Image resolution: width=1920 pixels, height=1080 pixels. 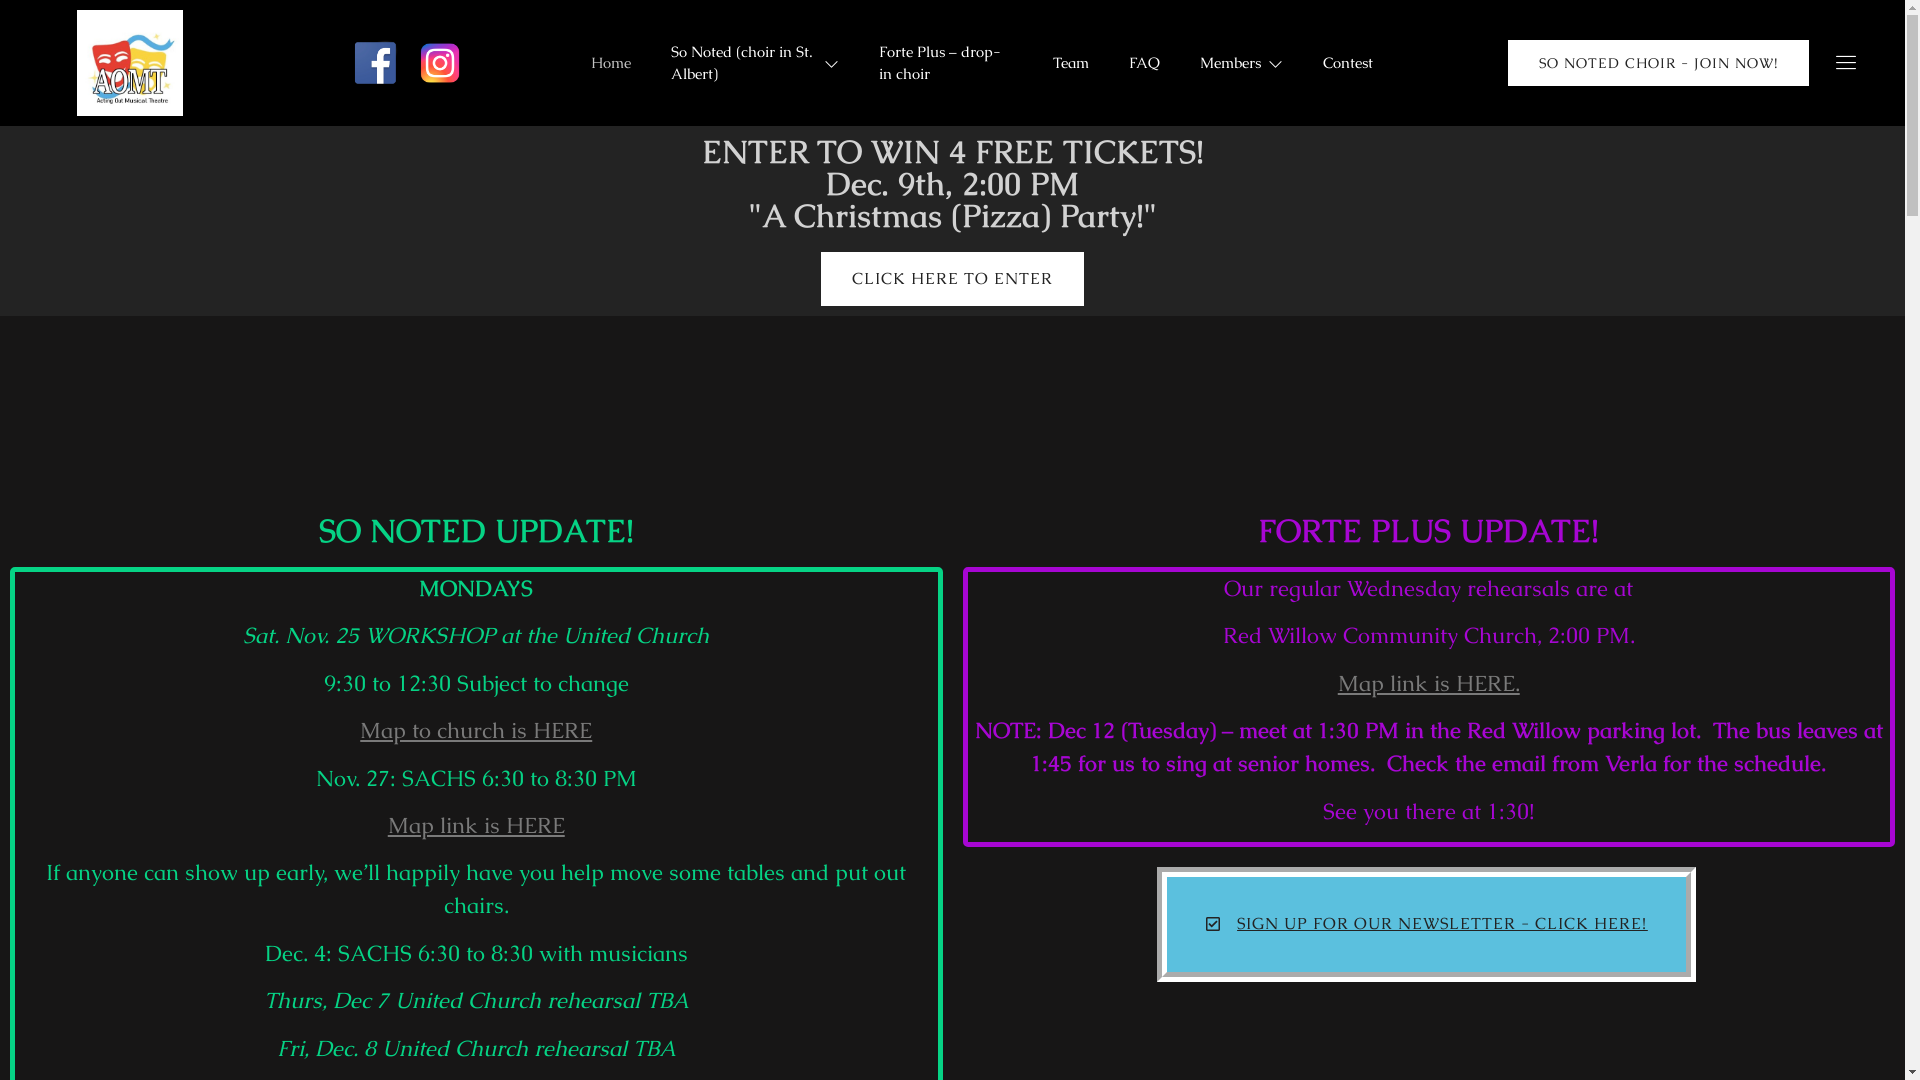 What do you see at coordinates (952, 279) in the screenshot?
I see `CLICK HERE TO ENTER` at bounding box center [952, 279].